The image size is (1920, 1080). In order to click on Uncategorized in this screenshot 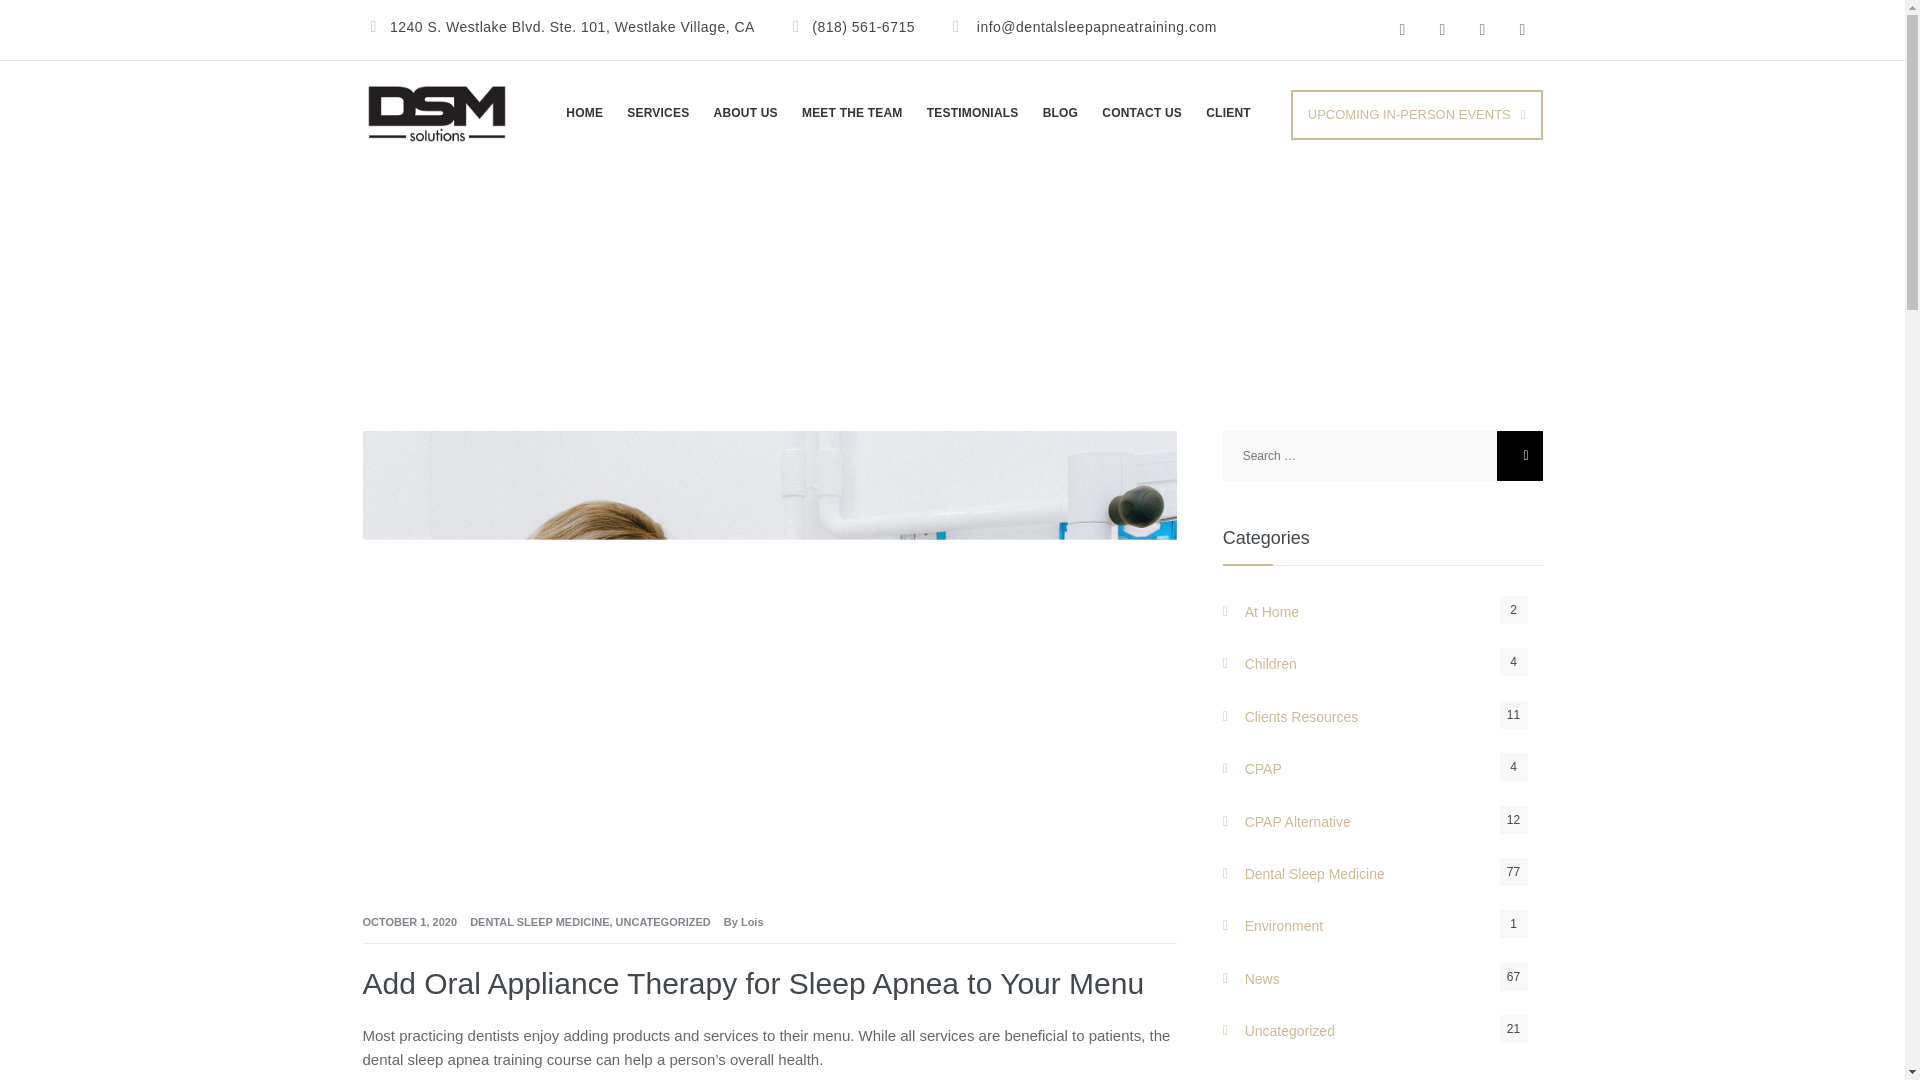, I will do `click(1383, 1031)`.